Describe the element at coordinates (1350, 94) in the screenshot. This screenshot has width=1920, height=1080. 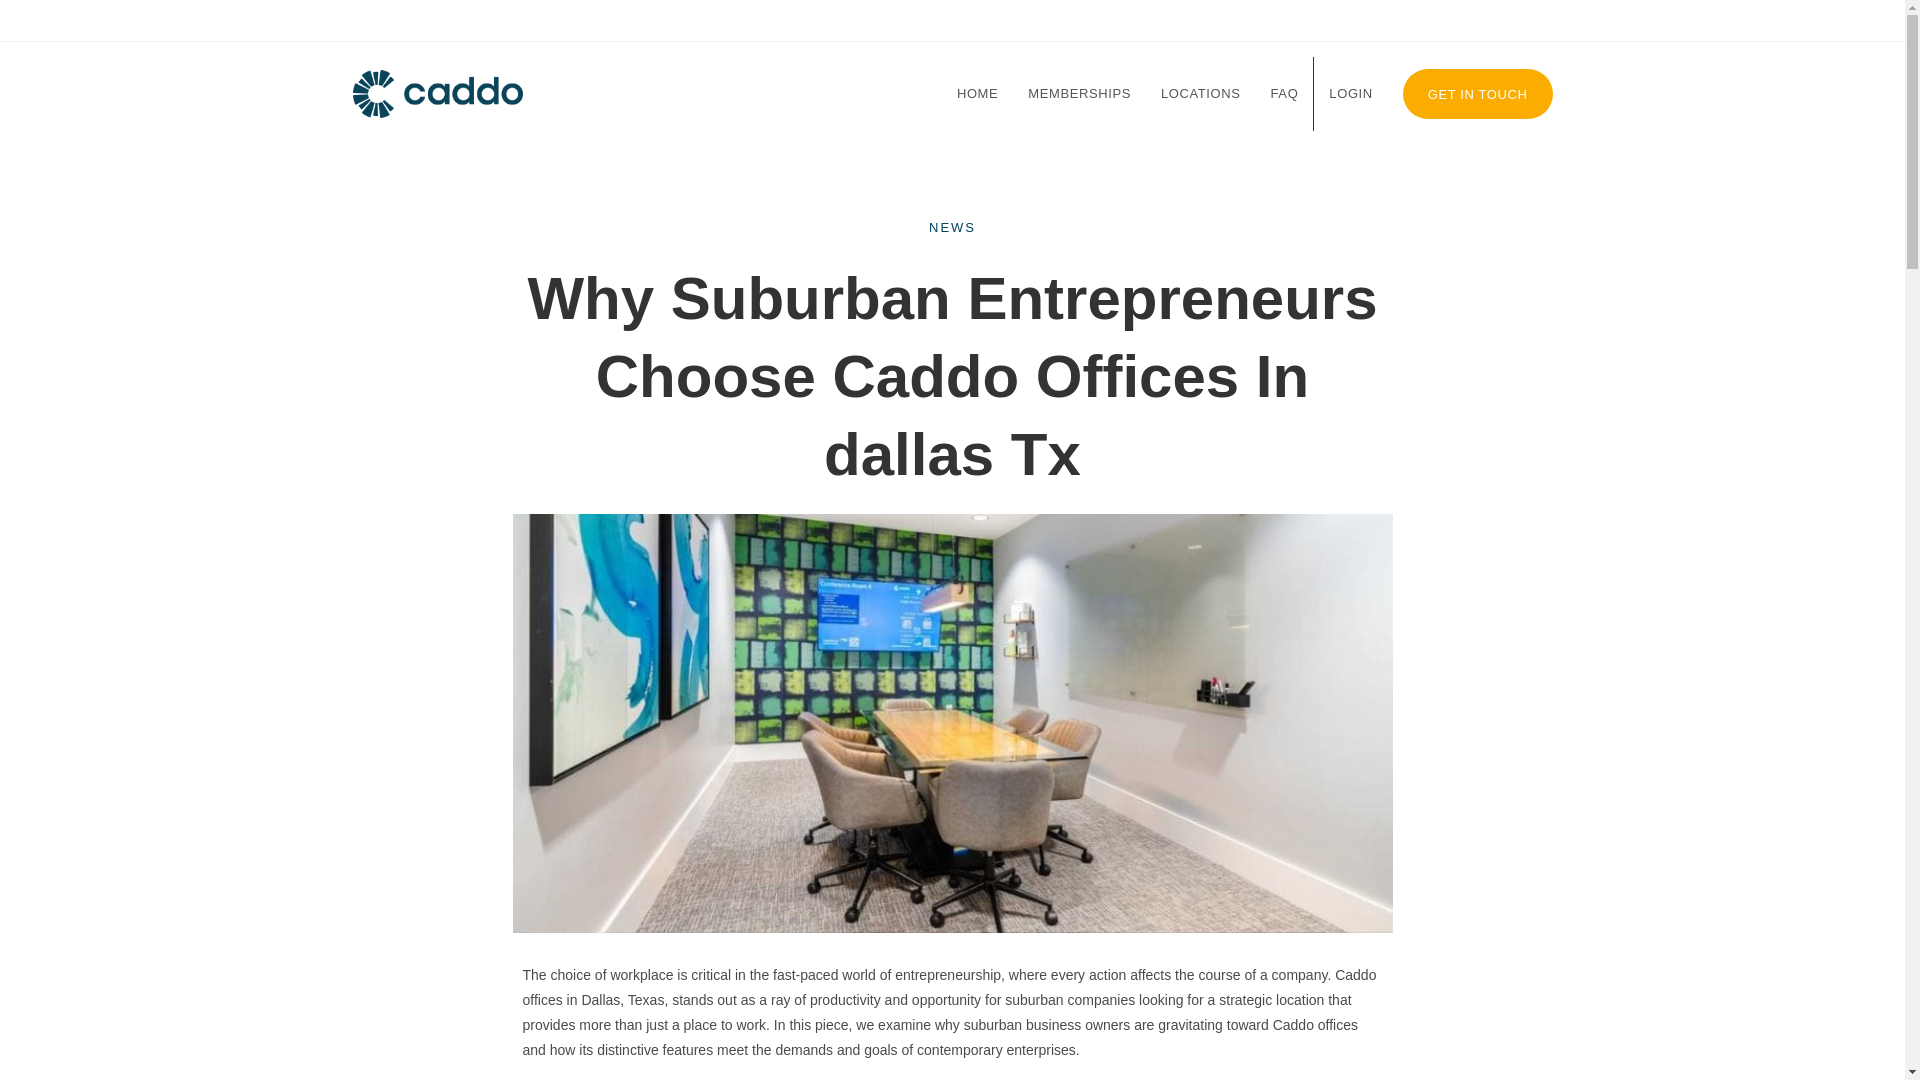
I see `LOGIN` at that location.